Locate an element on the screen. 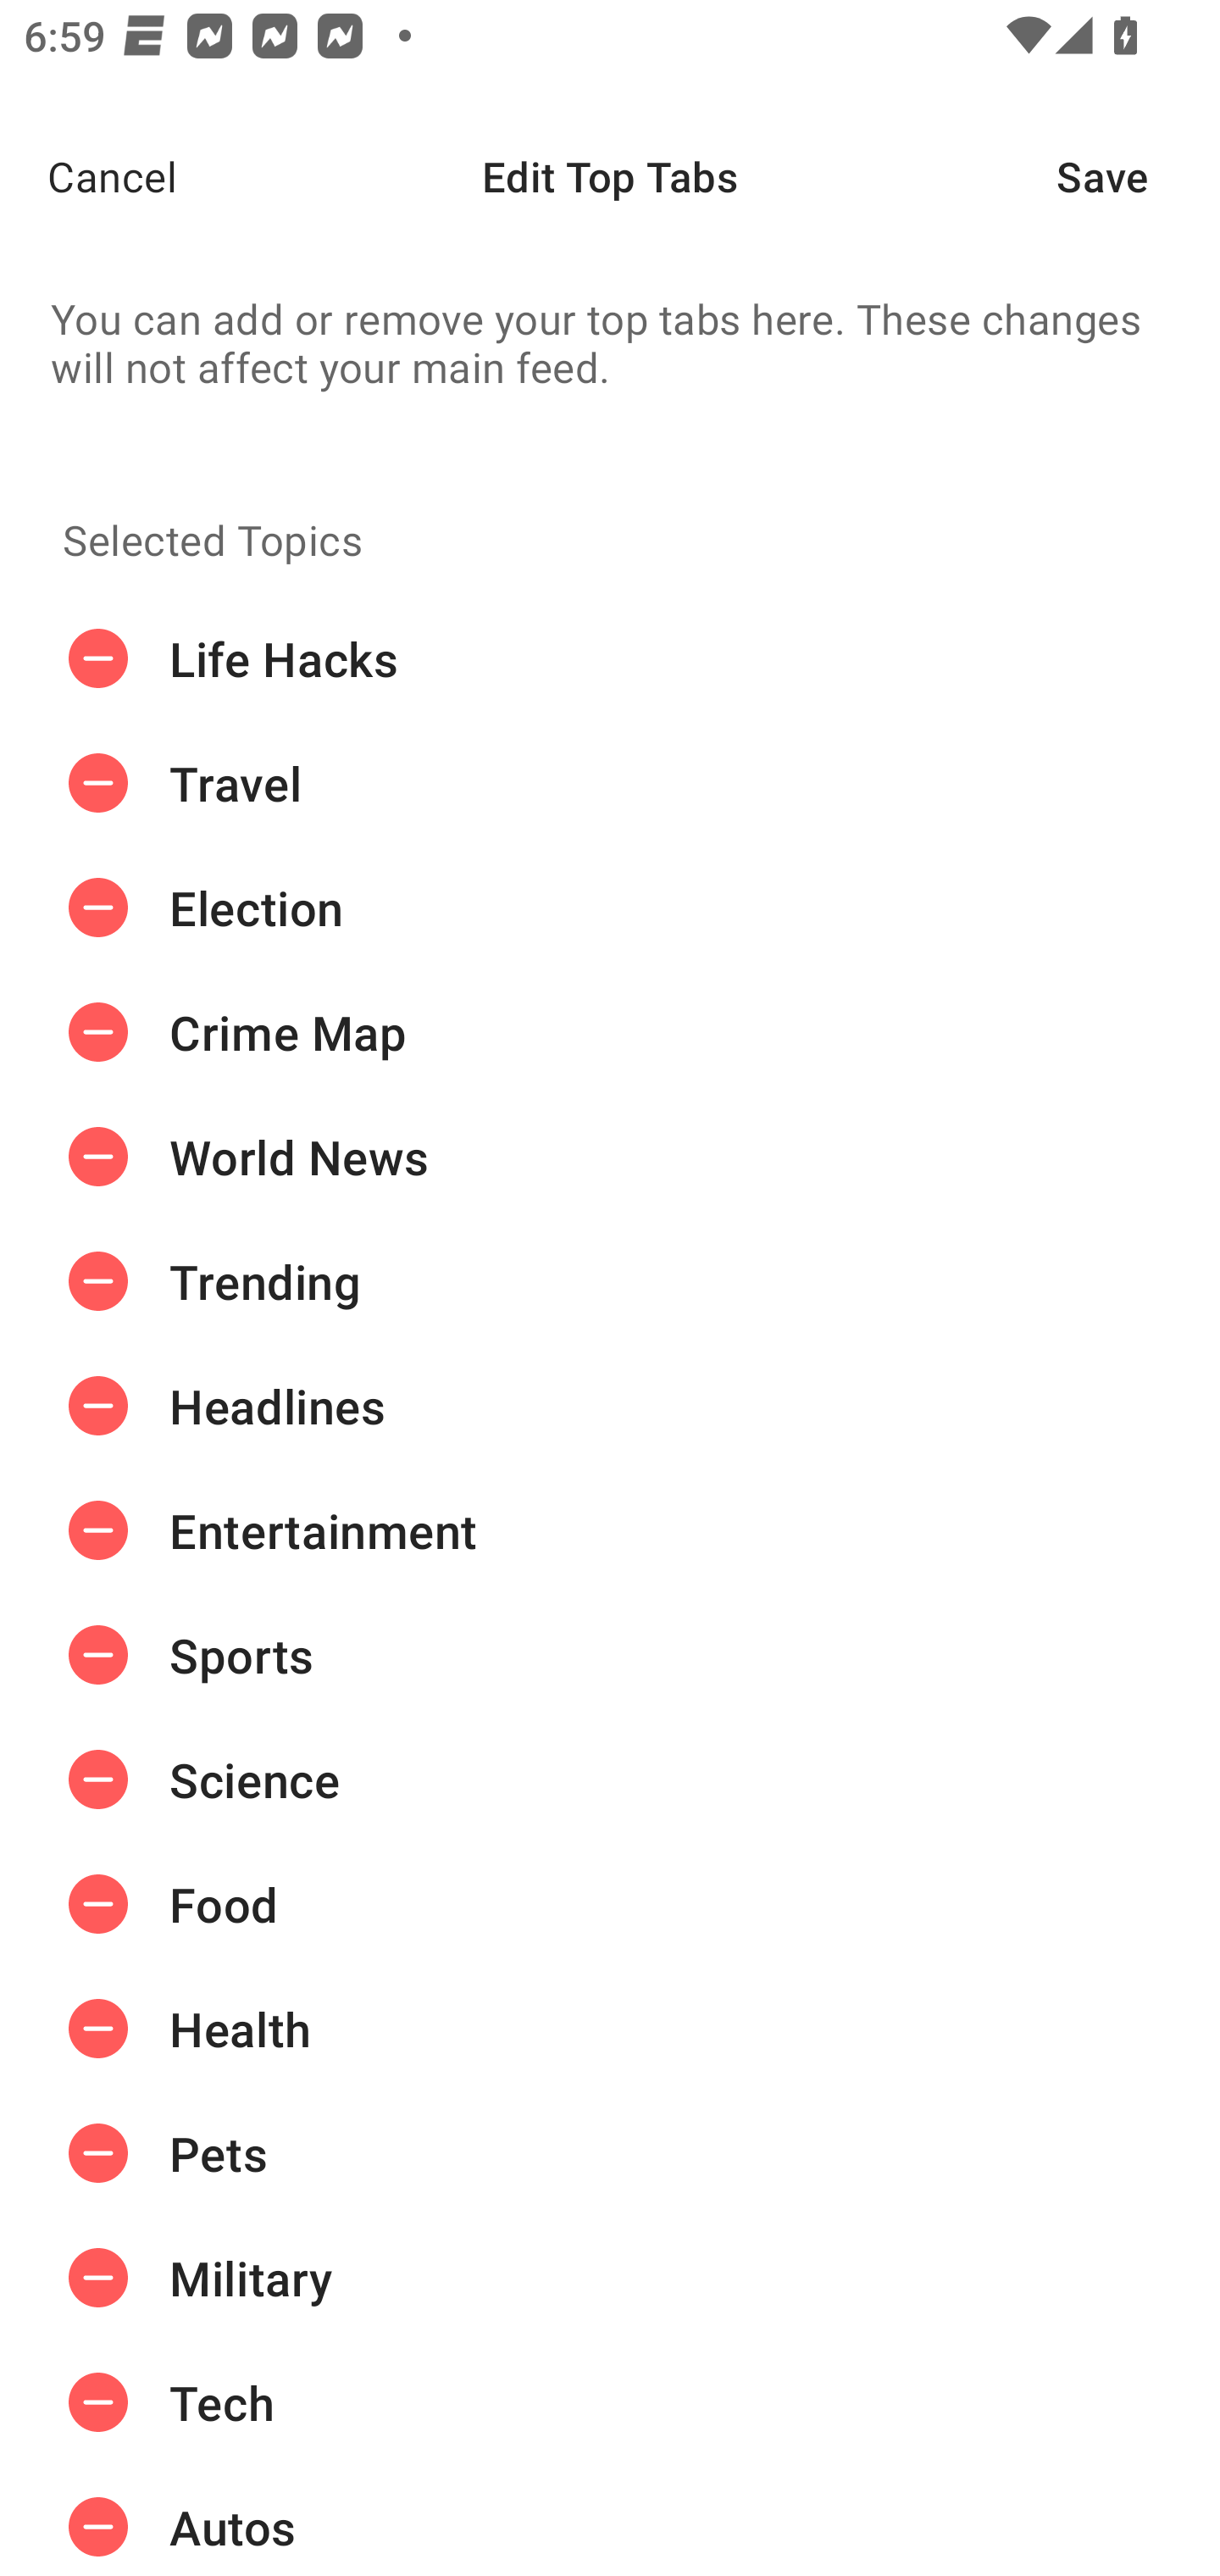  Health is located at coordinates (610, 2029).